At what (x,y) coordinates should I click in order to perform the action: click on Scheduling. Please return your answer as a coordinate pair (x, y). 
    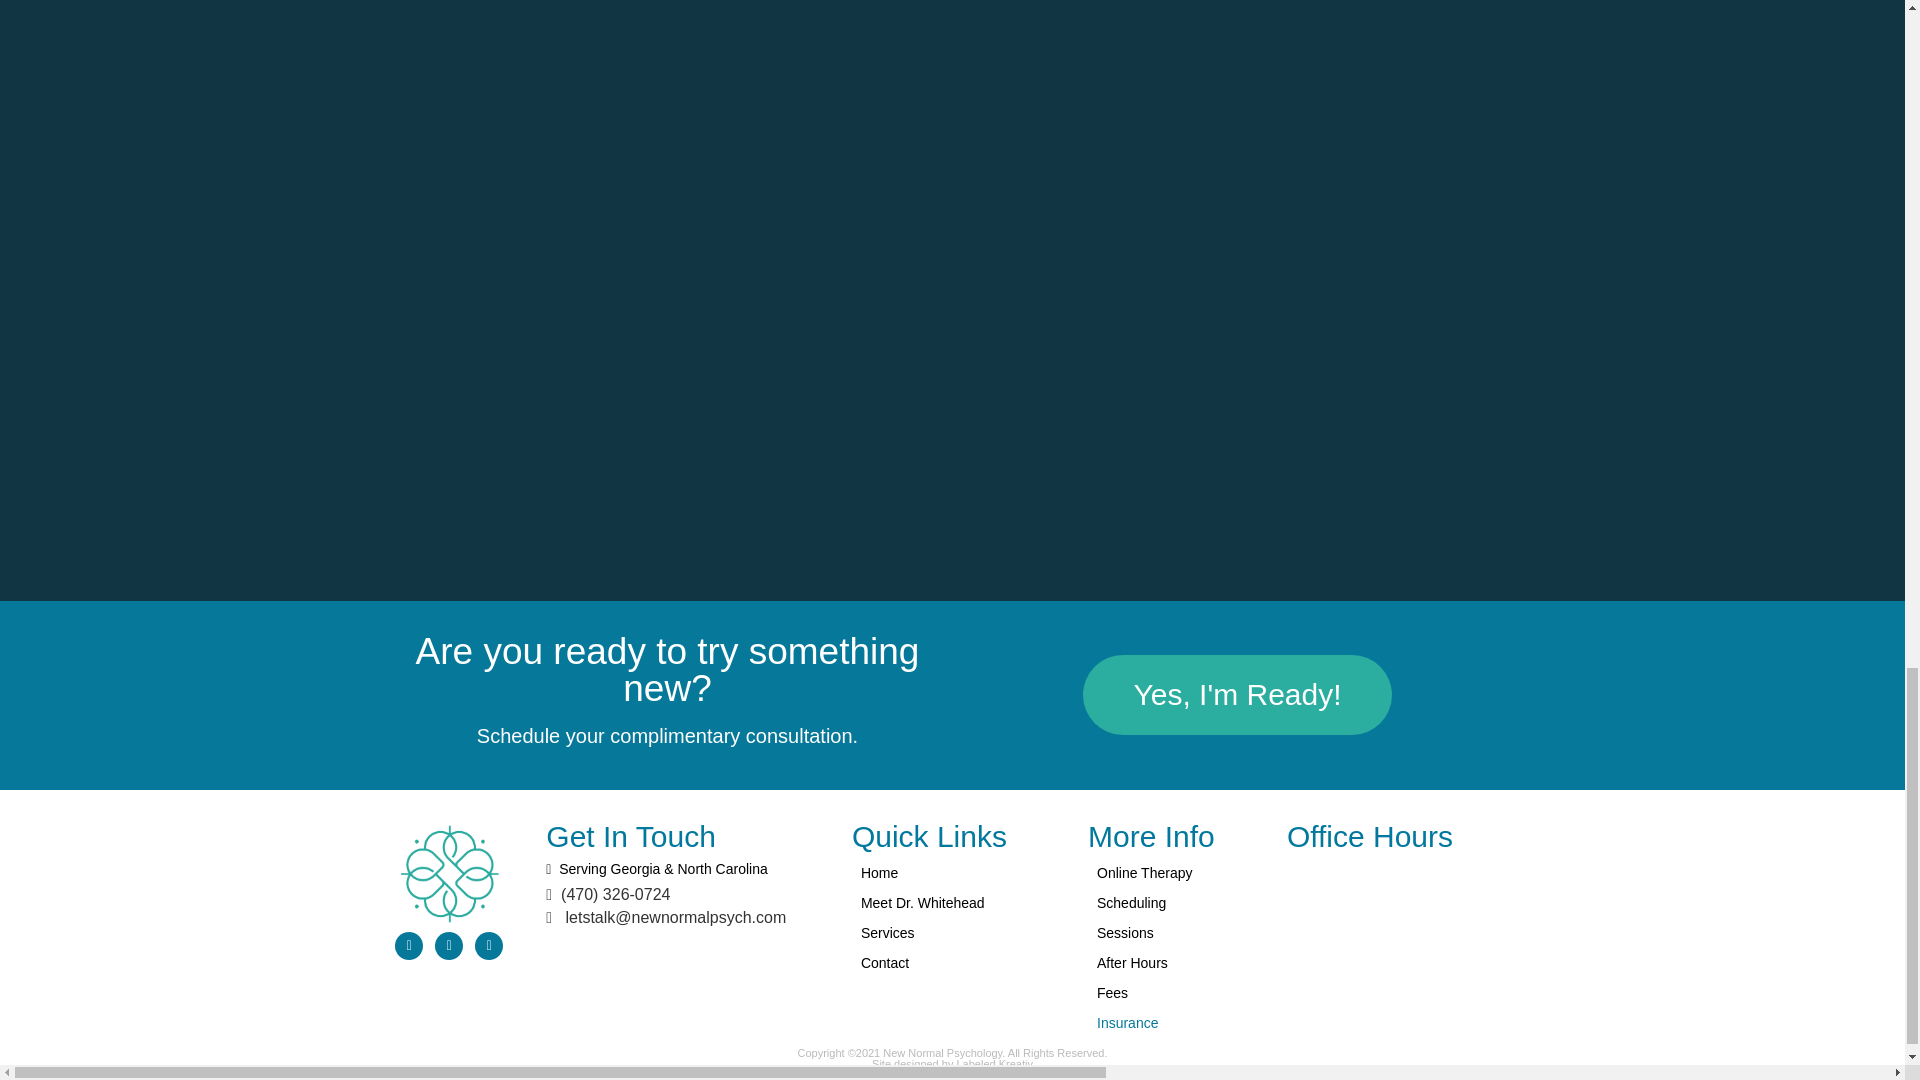
    Looking at the image, I should click on (1172, 902).